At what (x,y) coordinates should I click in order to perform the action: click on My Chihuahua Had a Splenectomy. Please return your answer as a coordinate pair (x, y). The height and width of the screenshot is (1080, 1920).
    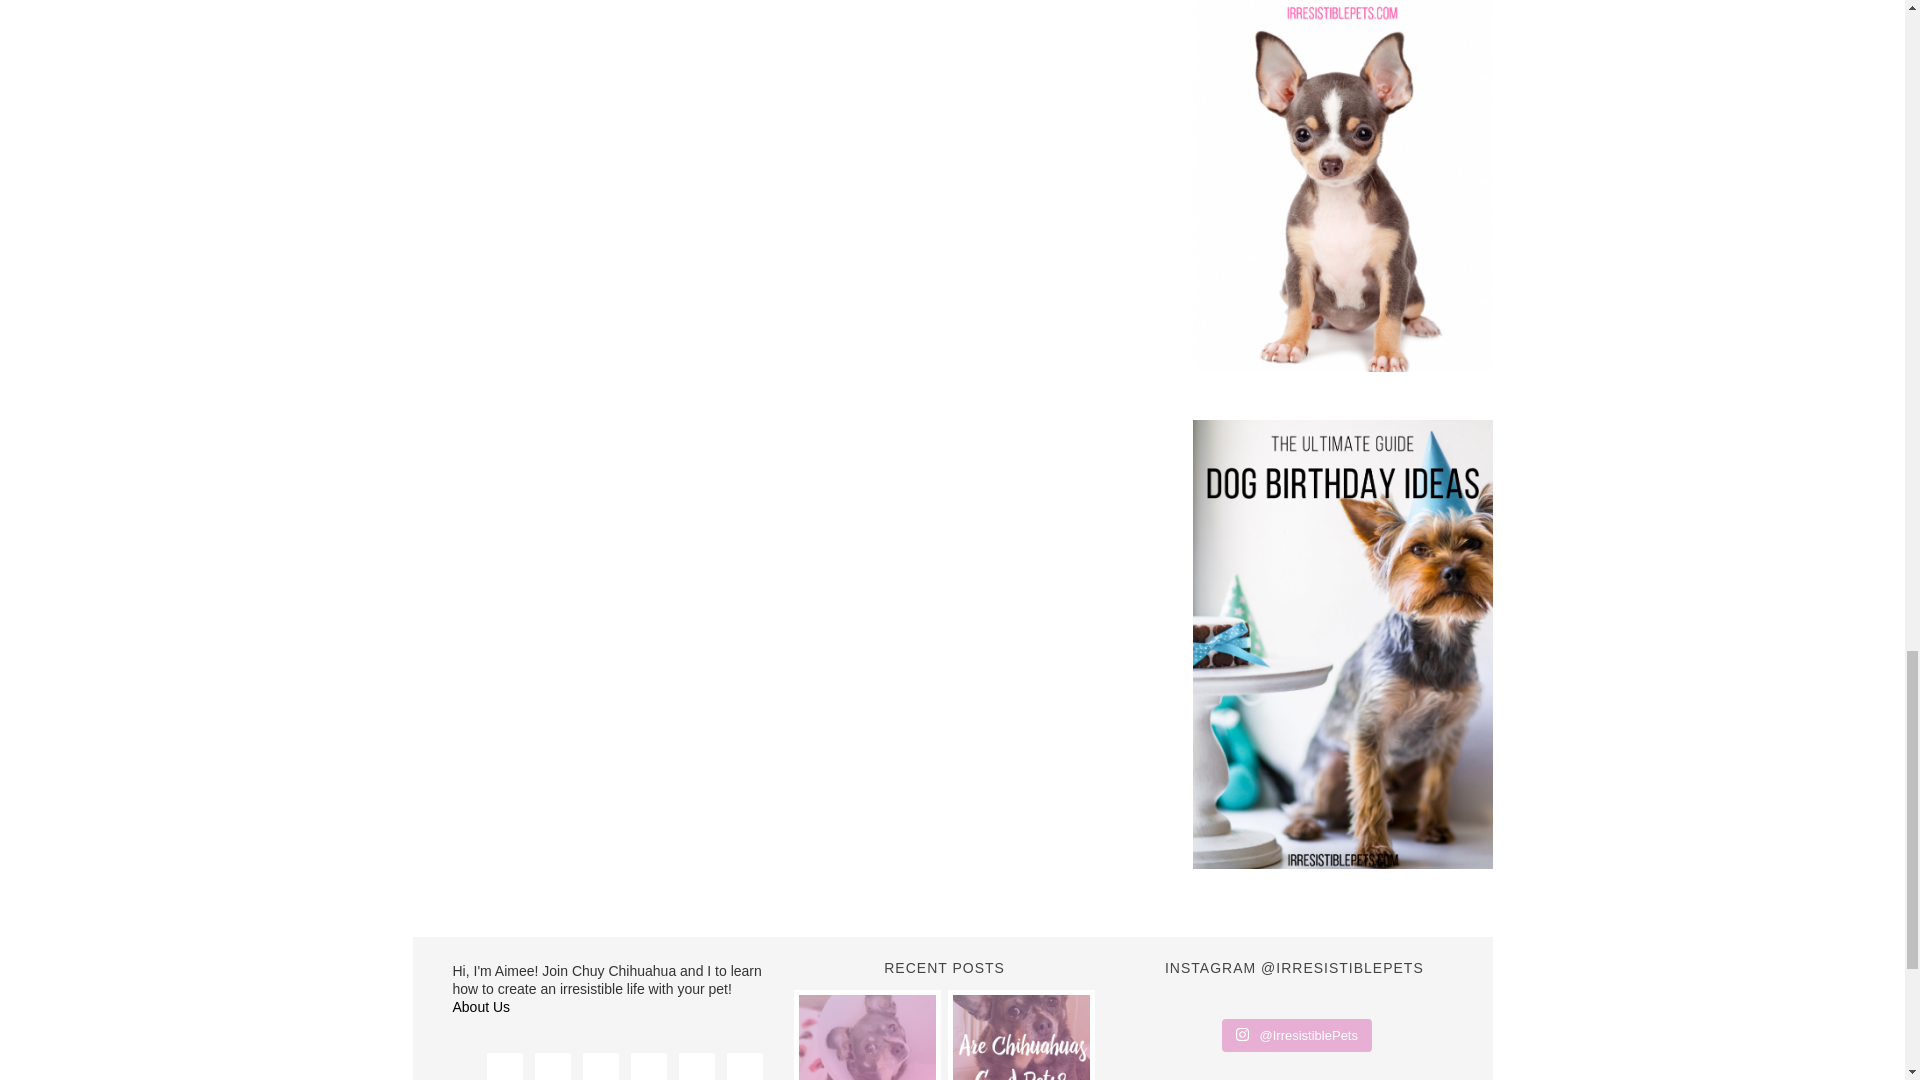
    Looking at the image, I should click on (866, 1037).